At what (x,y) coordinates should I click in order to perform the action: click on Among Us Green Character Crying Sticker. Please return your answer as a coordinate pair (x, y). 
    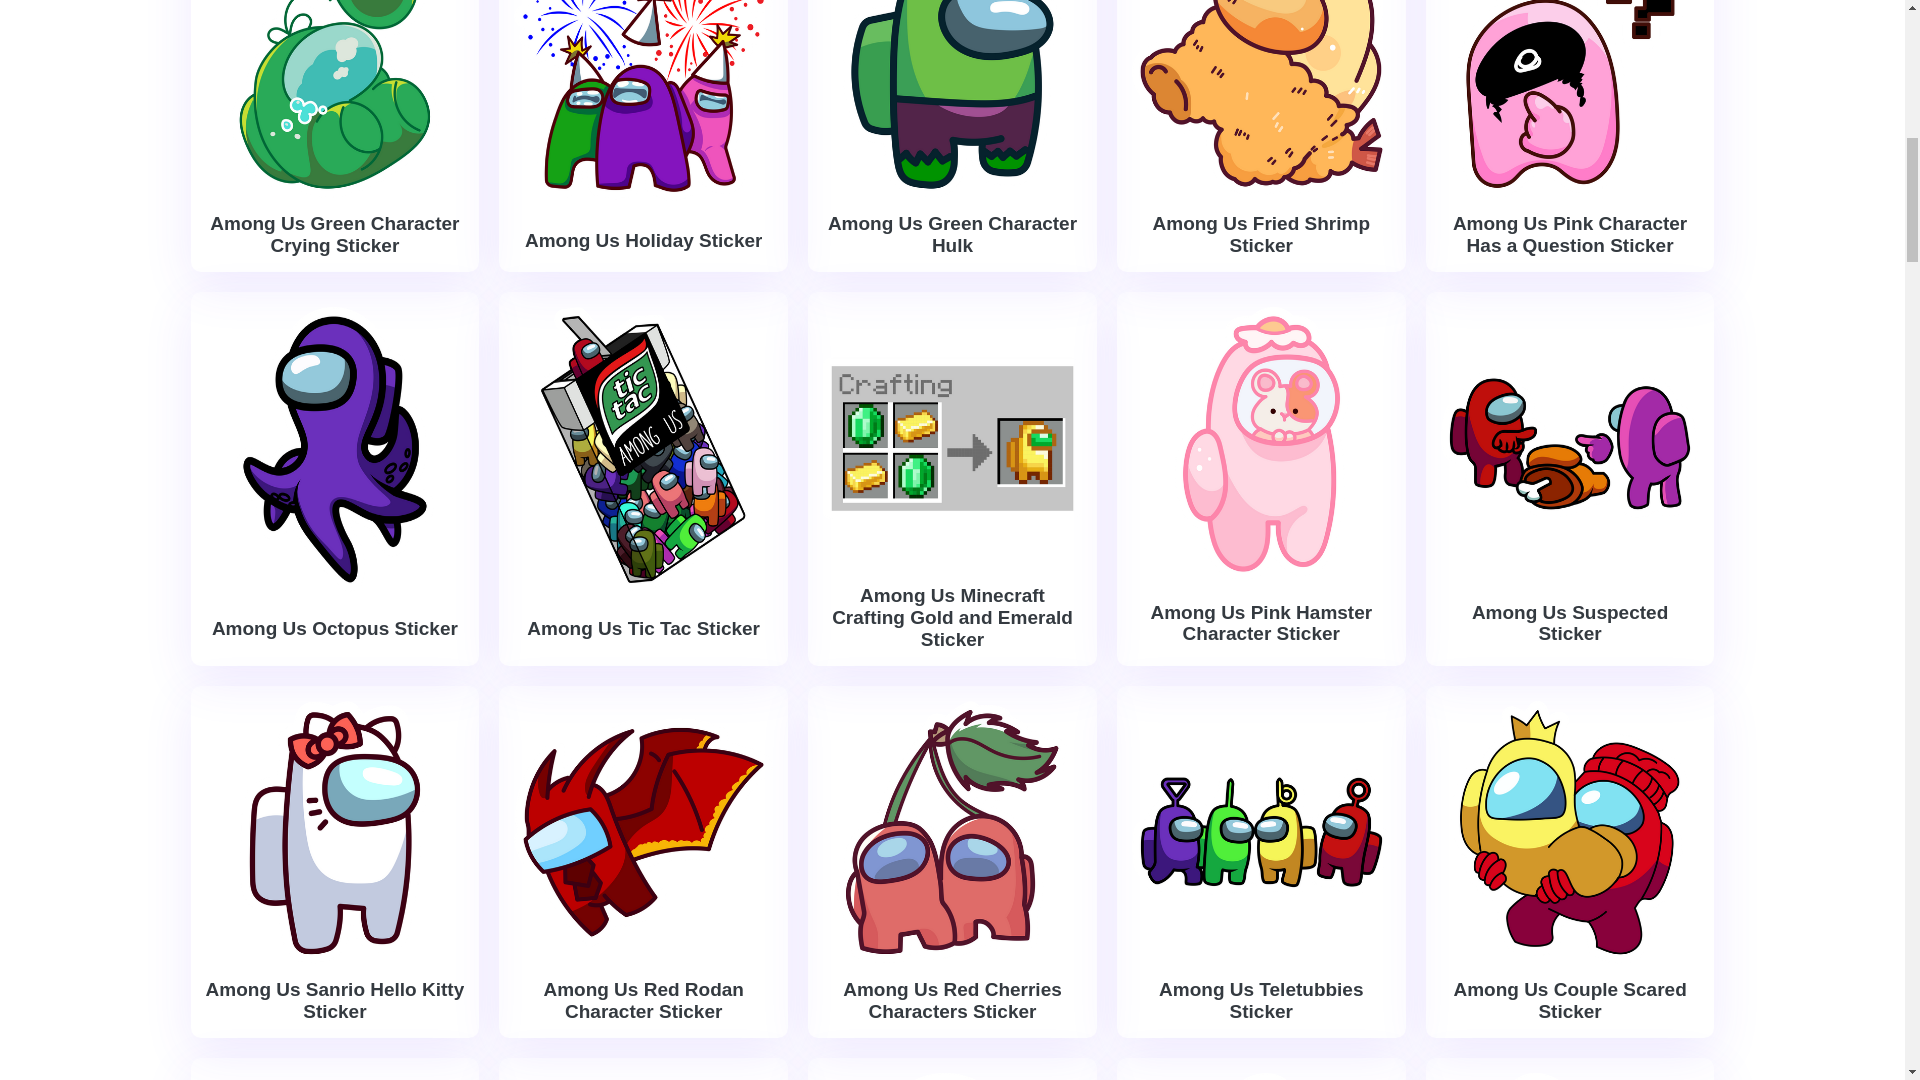
    Looking at the image, I should click on (334, 234).